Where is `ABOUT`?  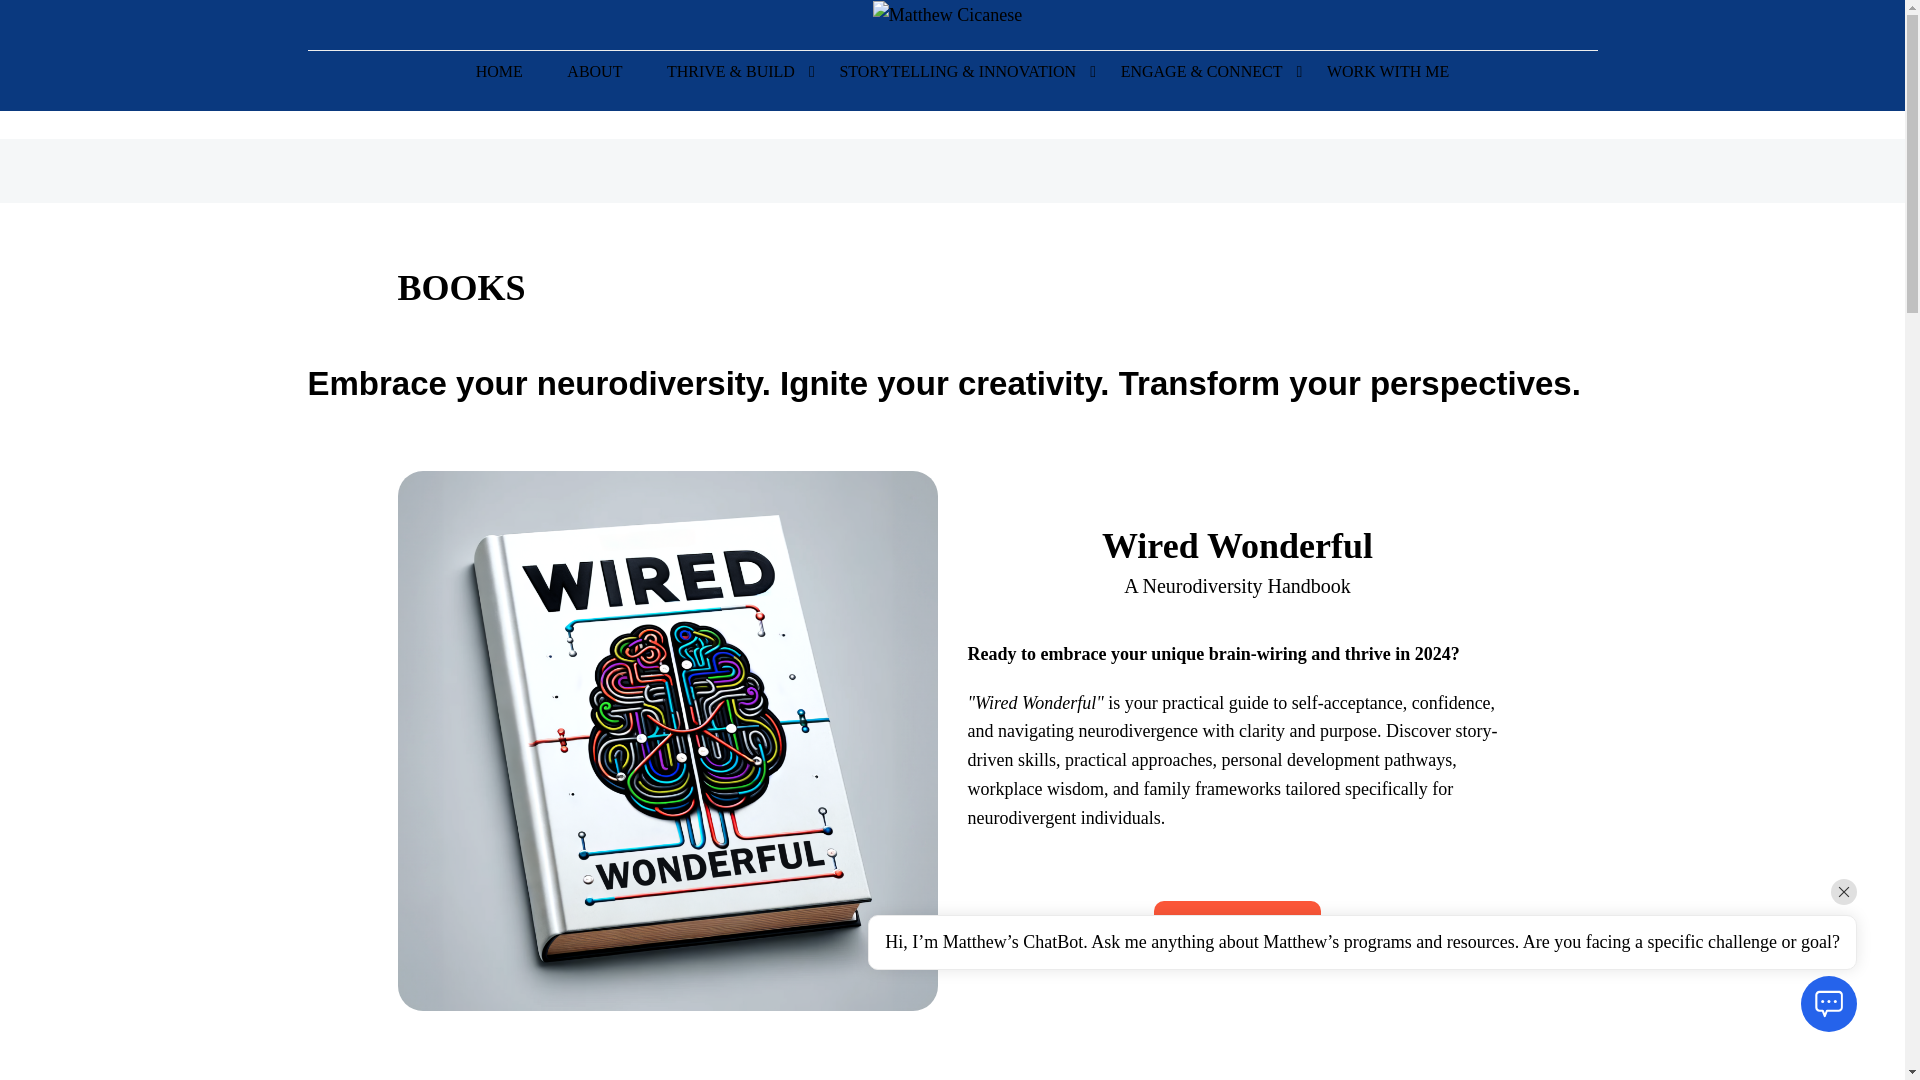
ABOUT is located at coordinates (594, 80).